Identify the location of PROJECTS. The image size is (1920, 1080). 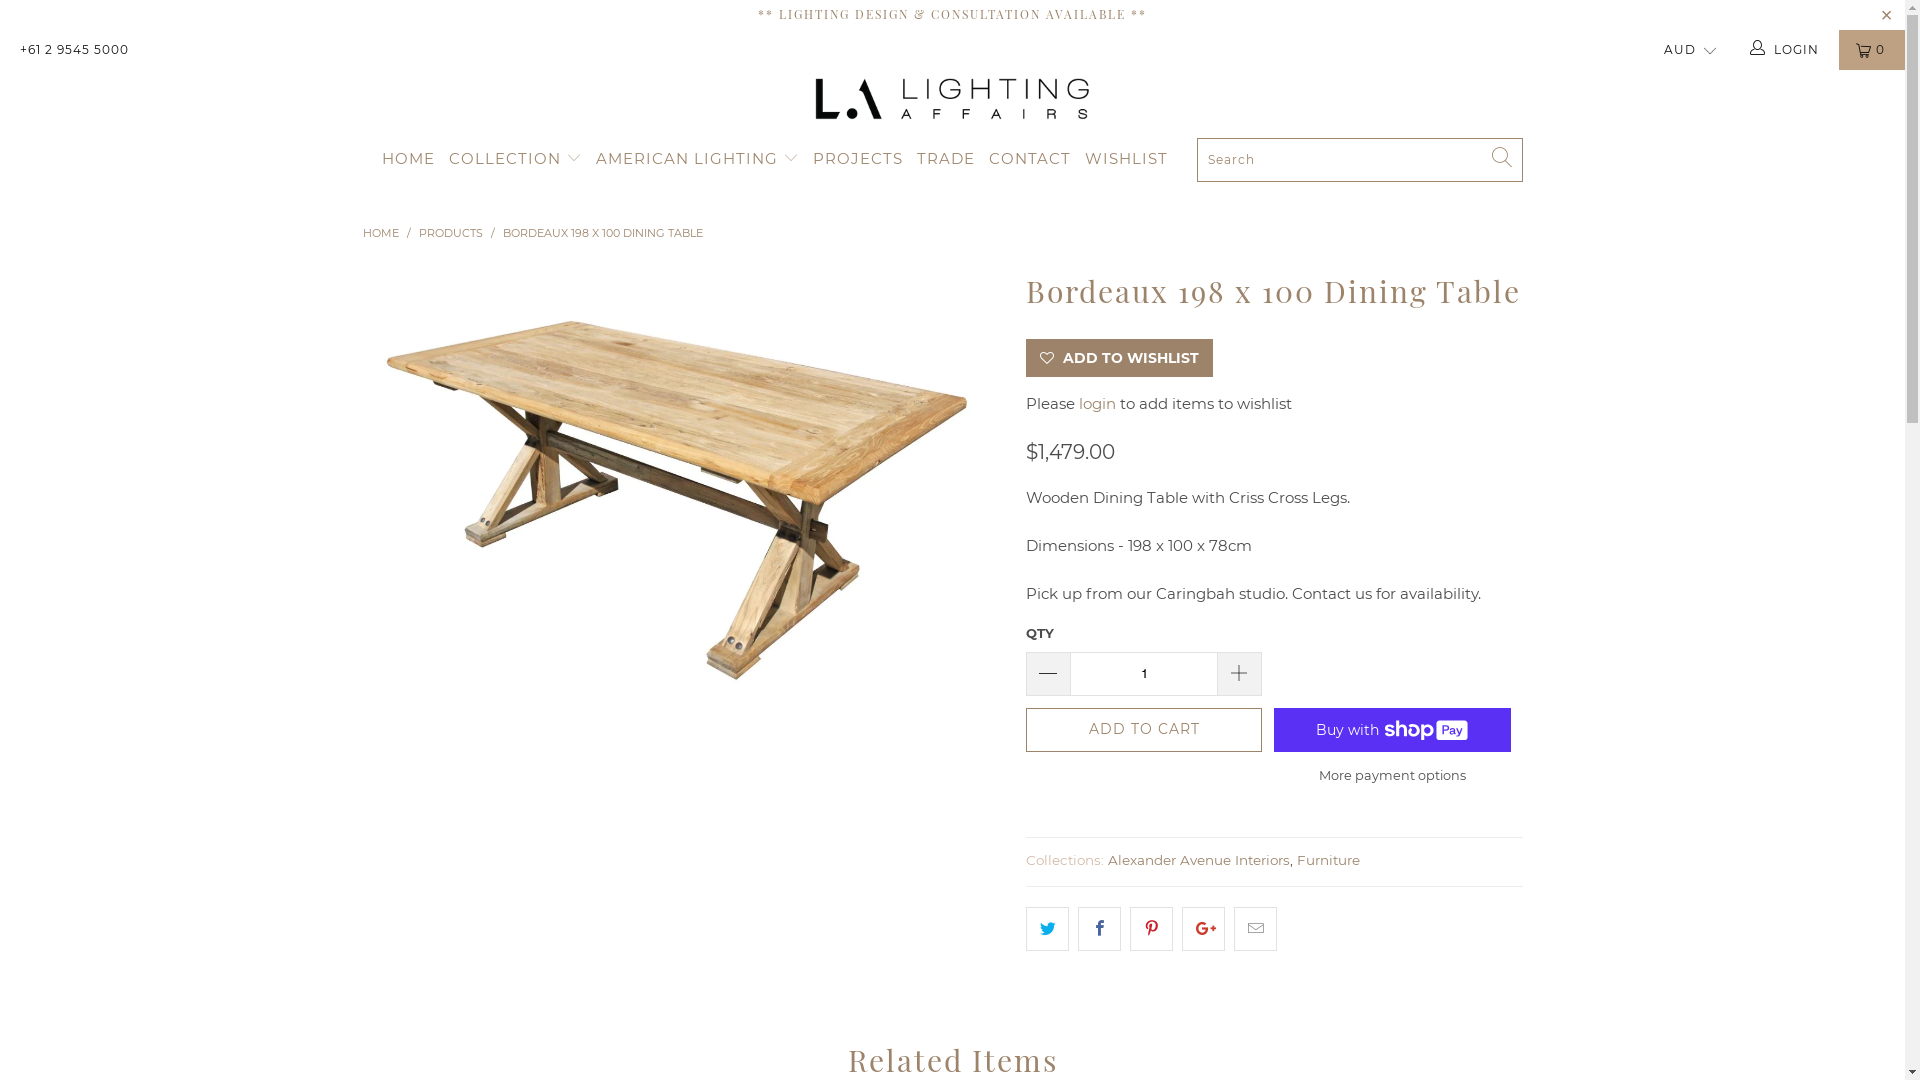
(858, 160).